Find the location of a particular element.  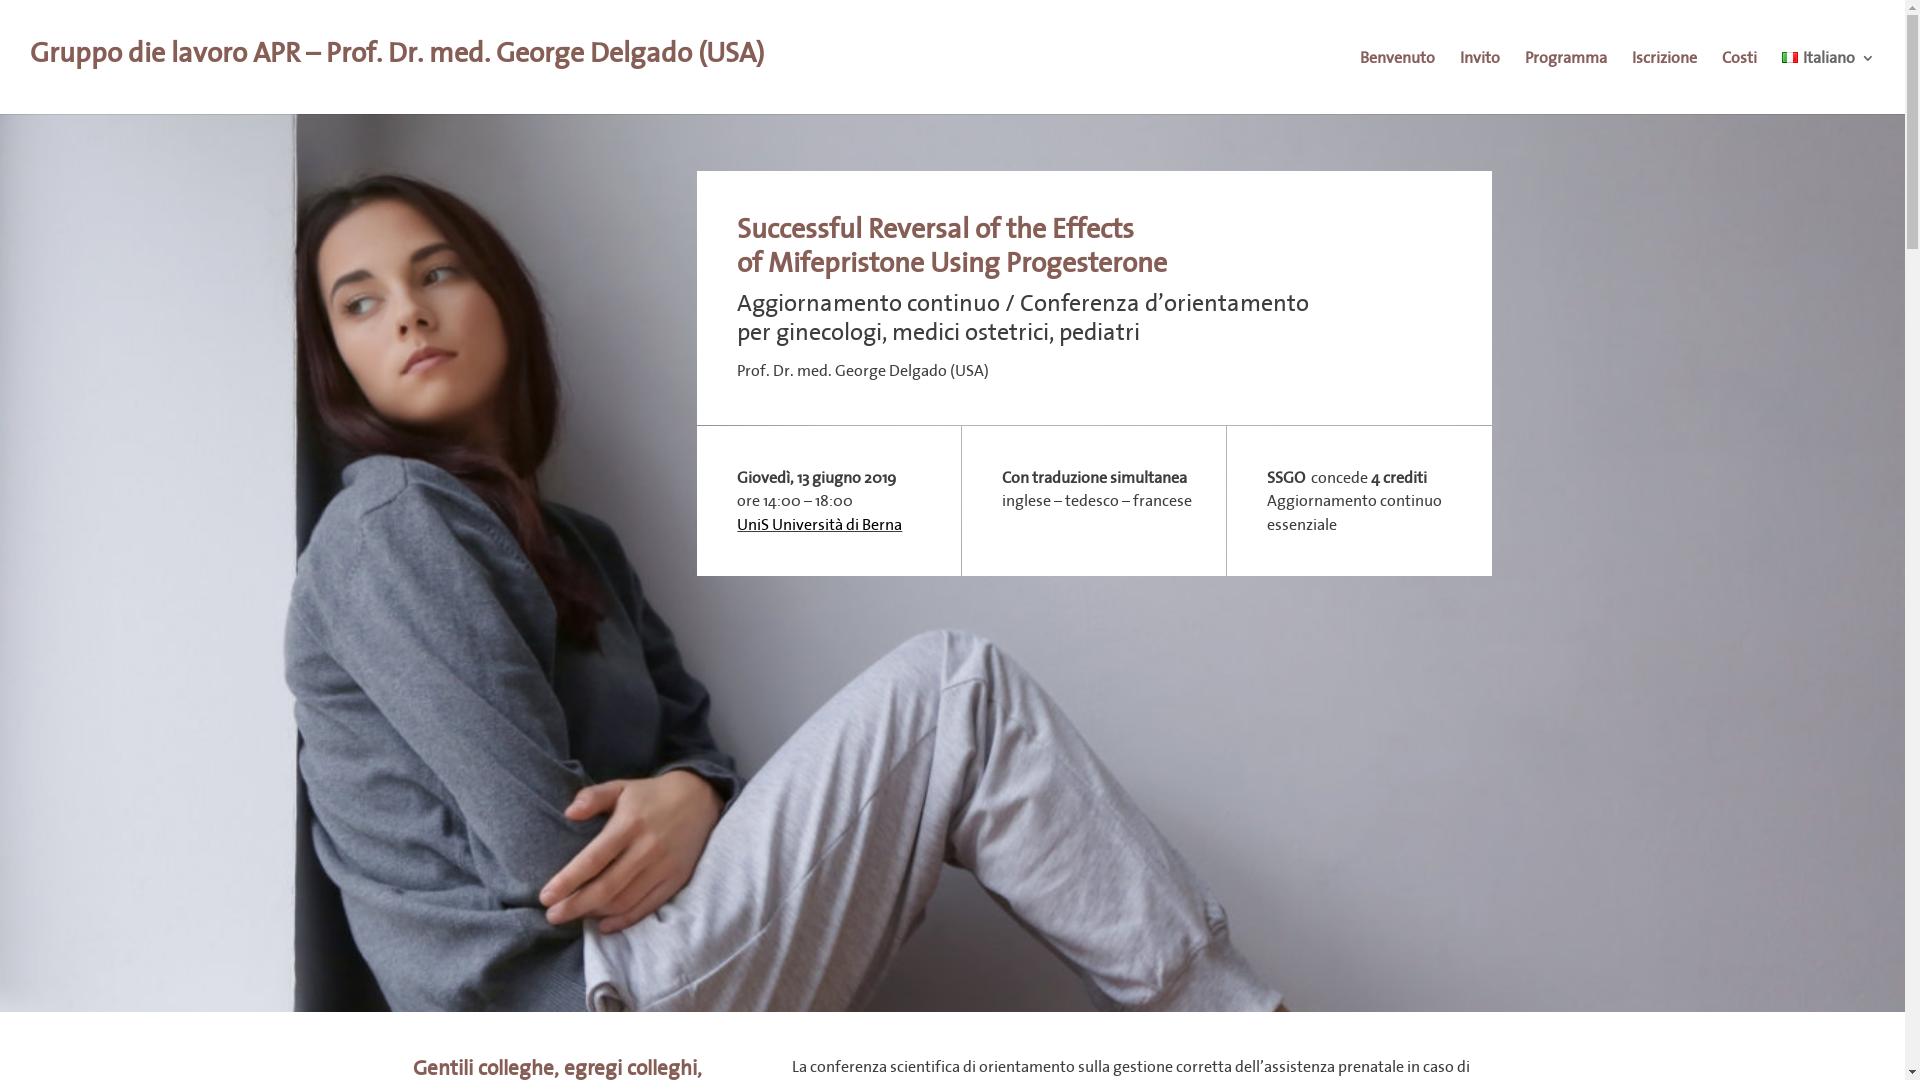

Italiano is located at coordinates (1790, 58).